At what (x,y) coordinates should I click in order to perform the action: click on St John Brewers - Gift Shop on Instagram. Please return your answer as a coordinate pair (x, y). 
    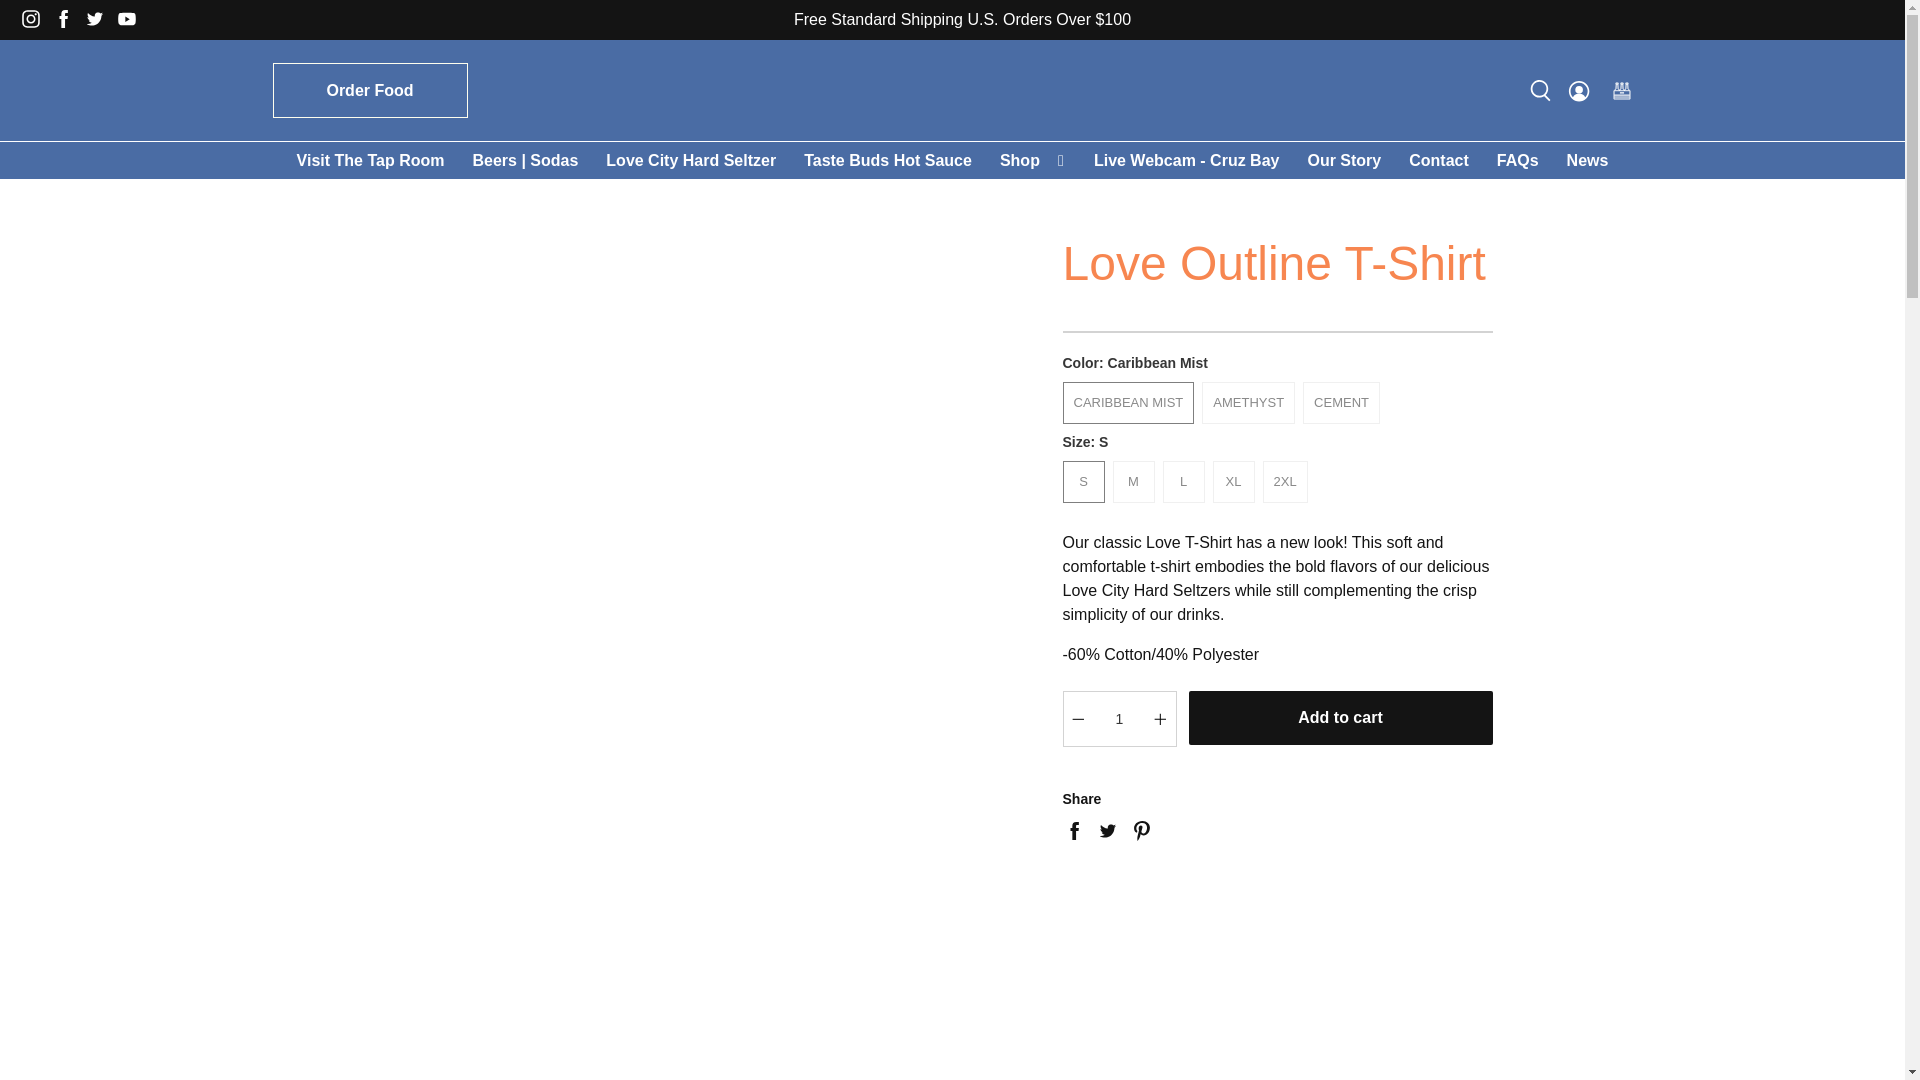
    Looking at the image, I should click on (35, 24).